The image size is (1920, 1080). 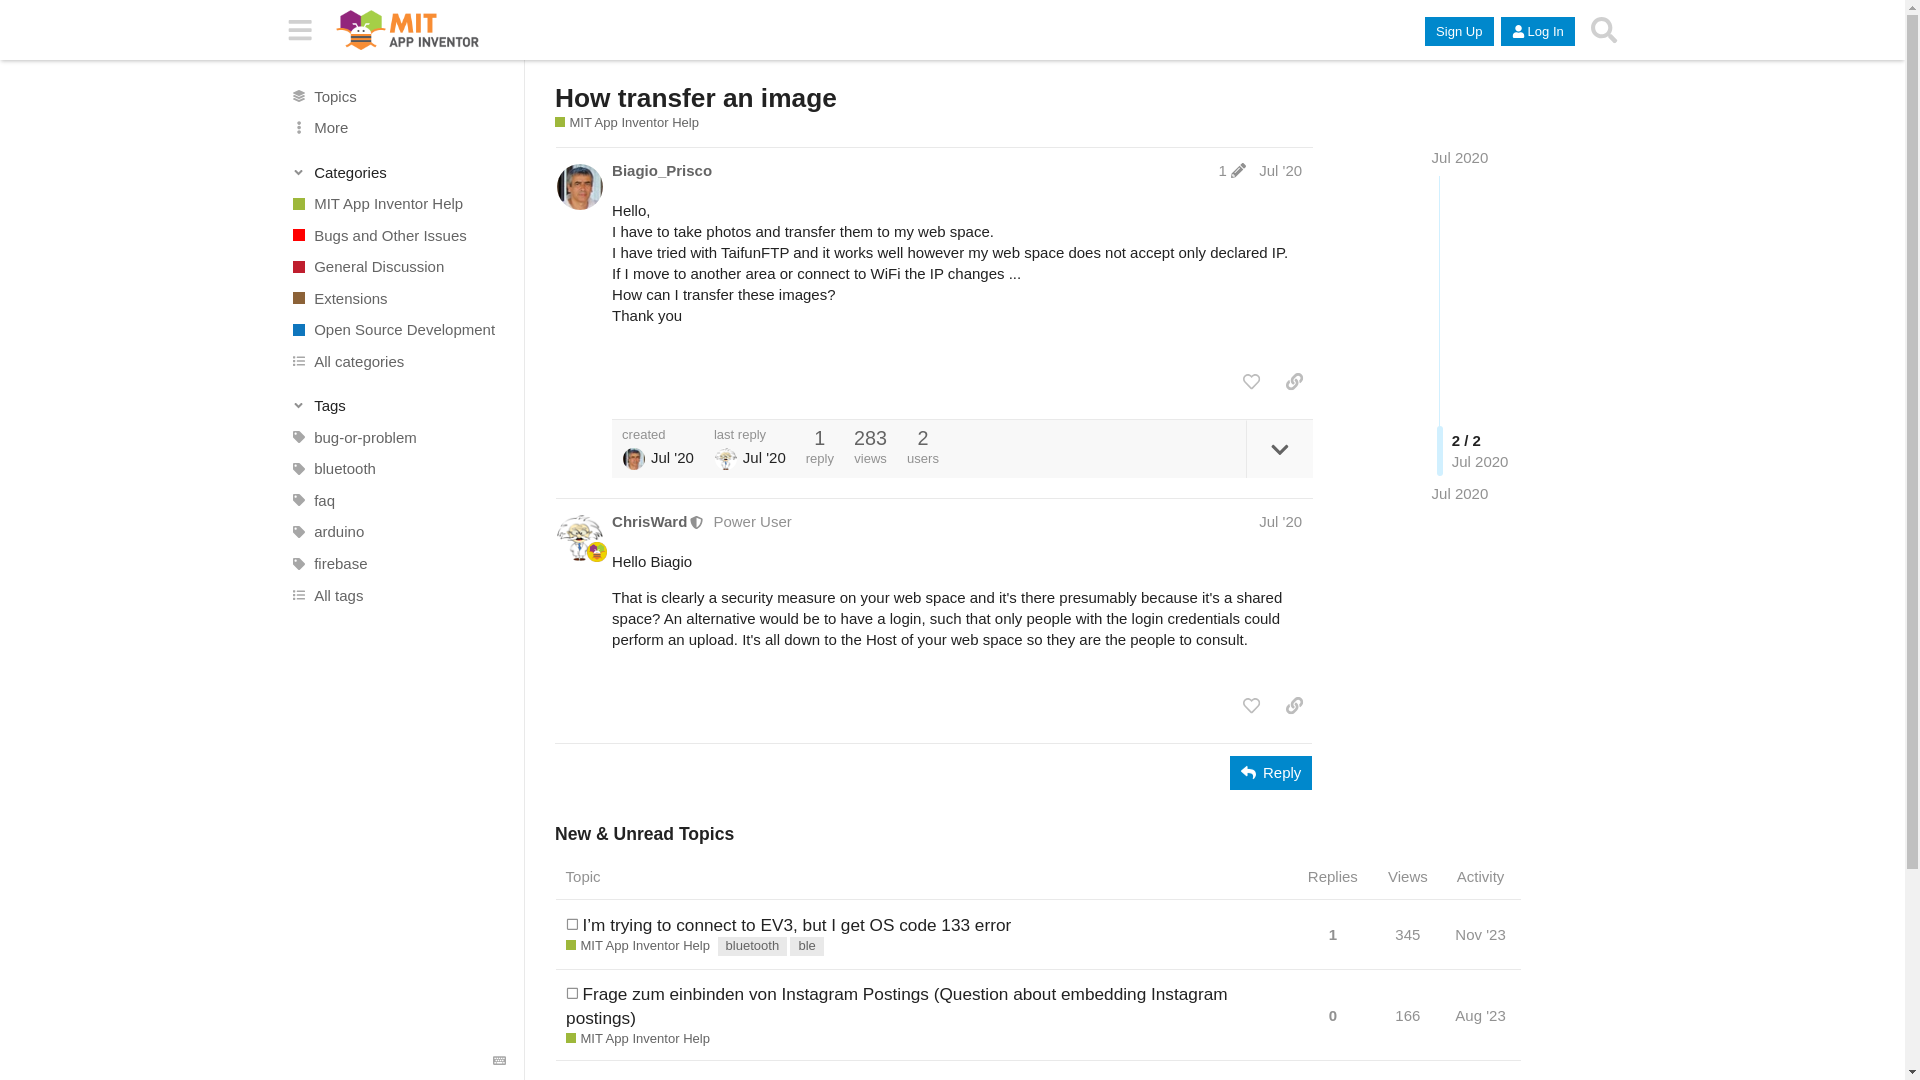 I want to click on 1, so click(x=1232, y=170).